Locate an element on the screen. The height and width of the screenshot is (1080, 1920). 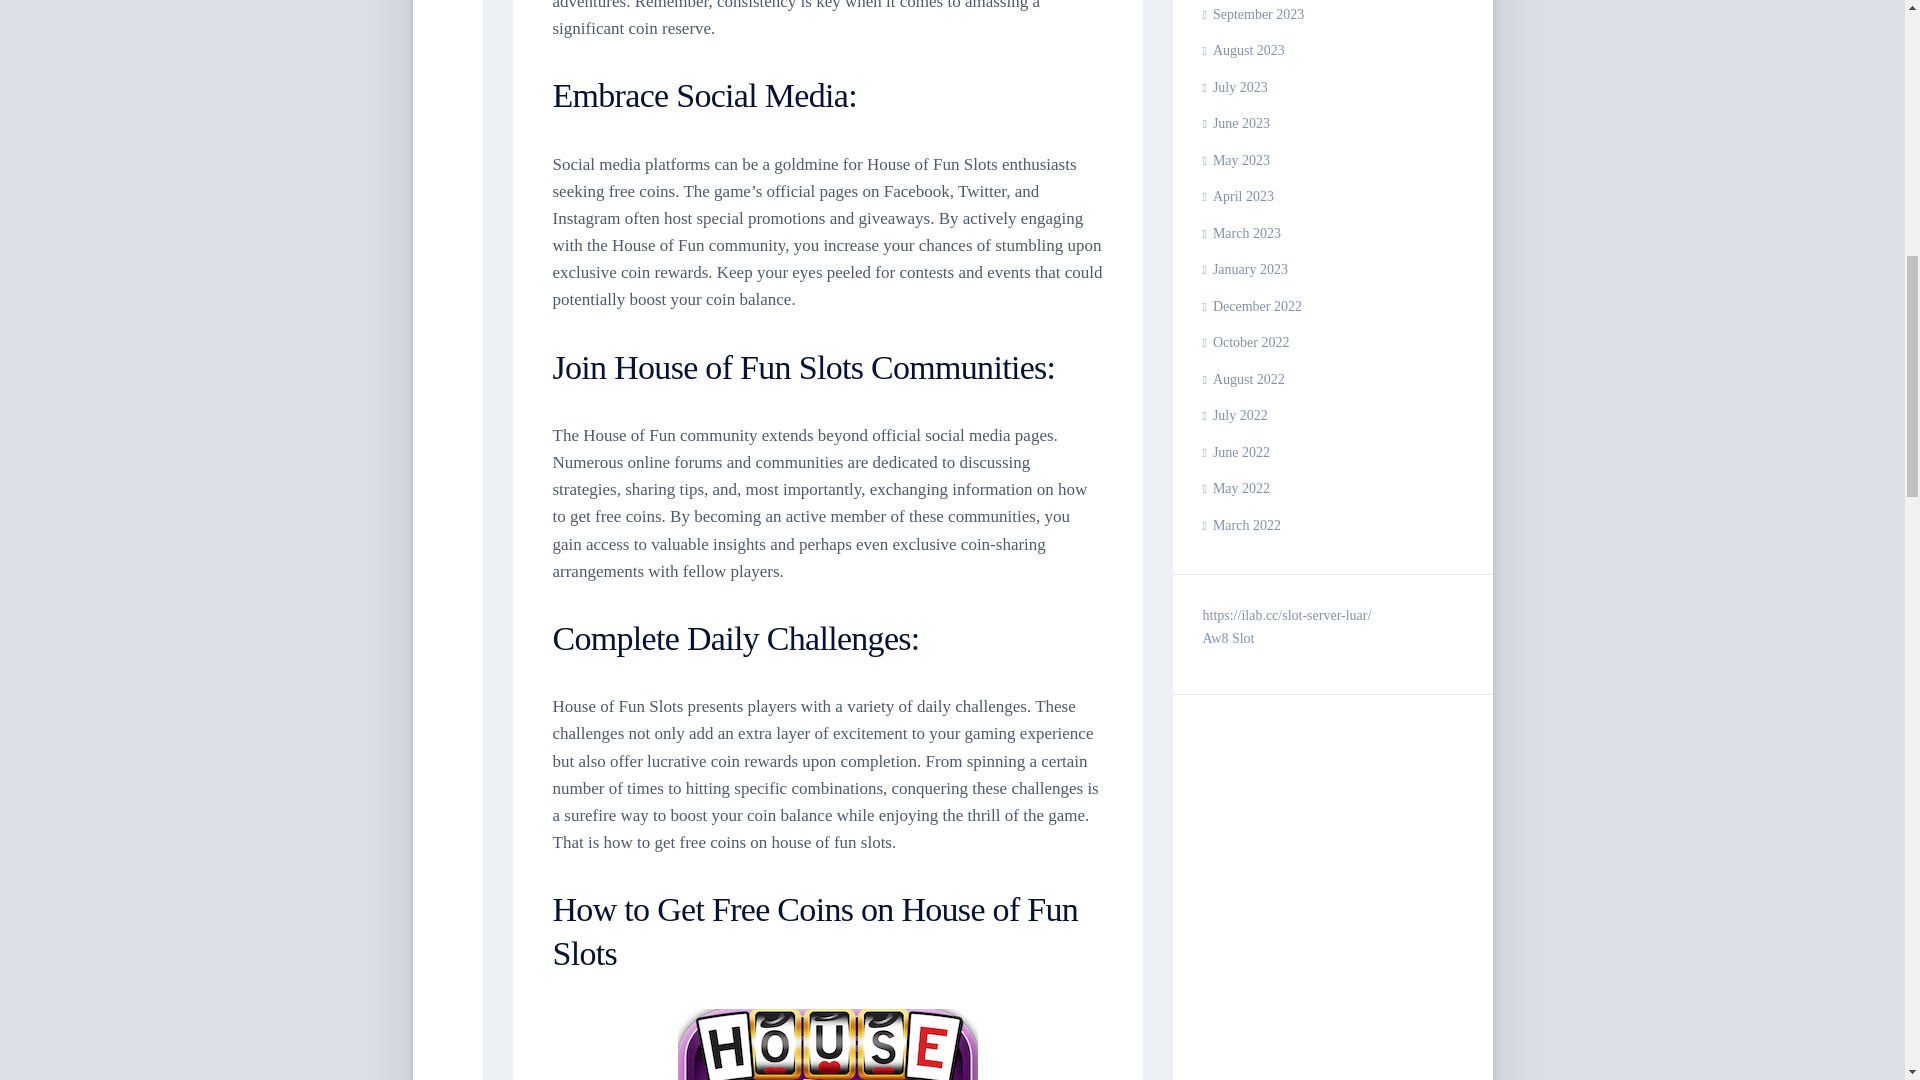
Aw8 Slot is located at coordinates (1227, 638).